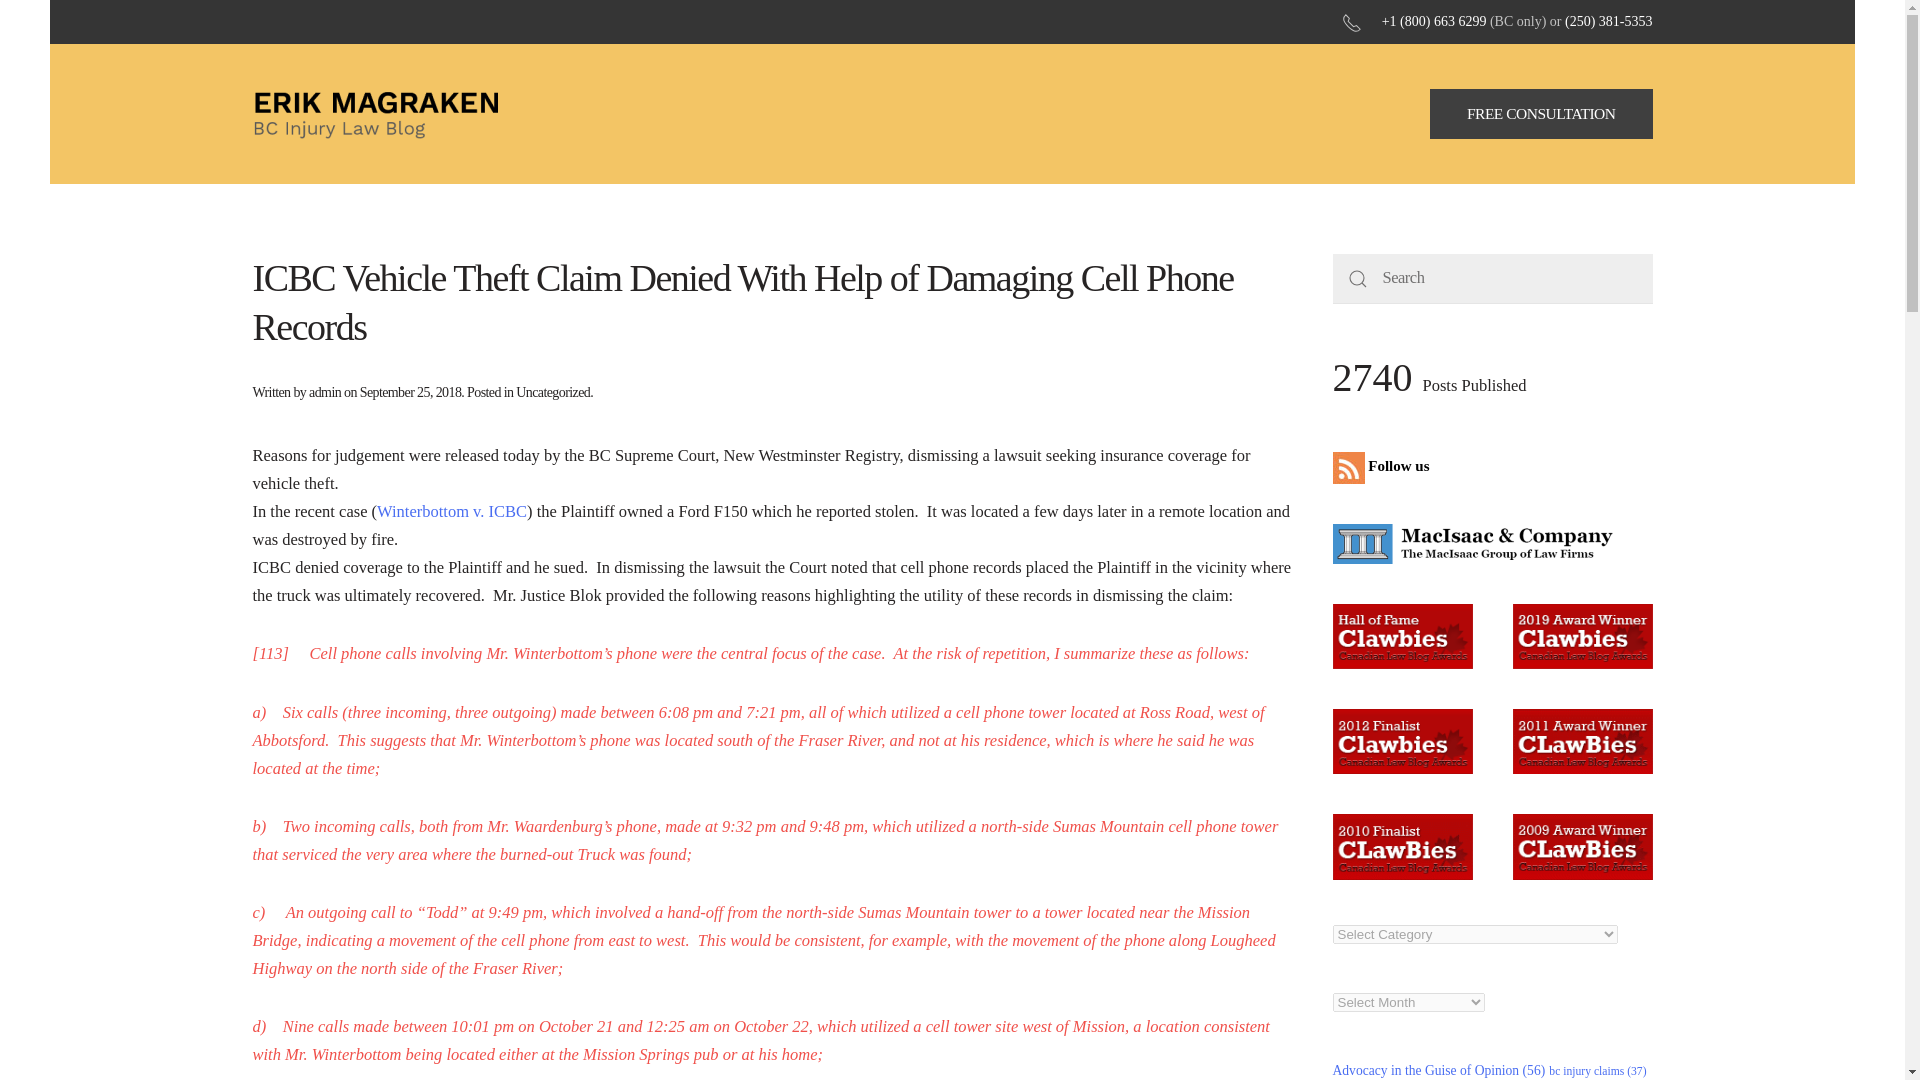 The height and width of the screenshot is (1080, 1920). What do you see at coordinates (1542, 114) in the screenshot?
I see `FREE CONSULTATION` at bounding box center [1542, 114].